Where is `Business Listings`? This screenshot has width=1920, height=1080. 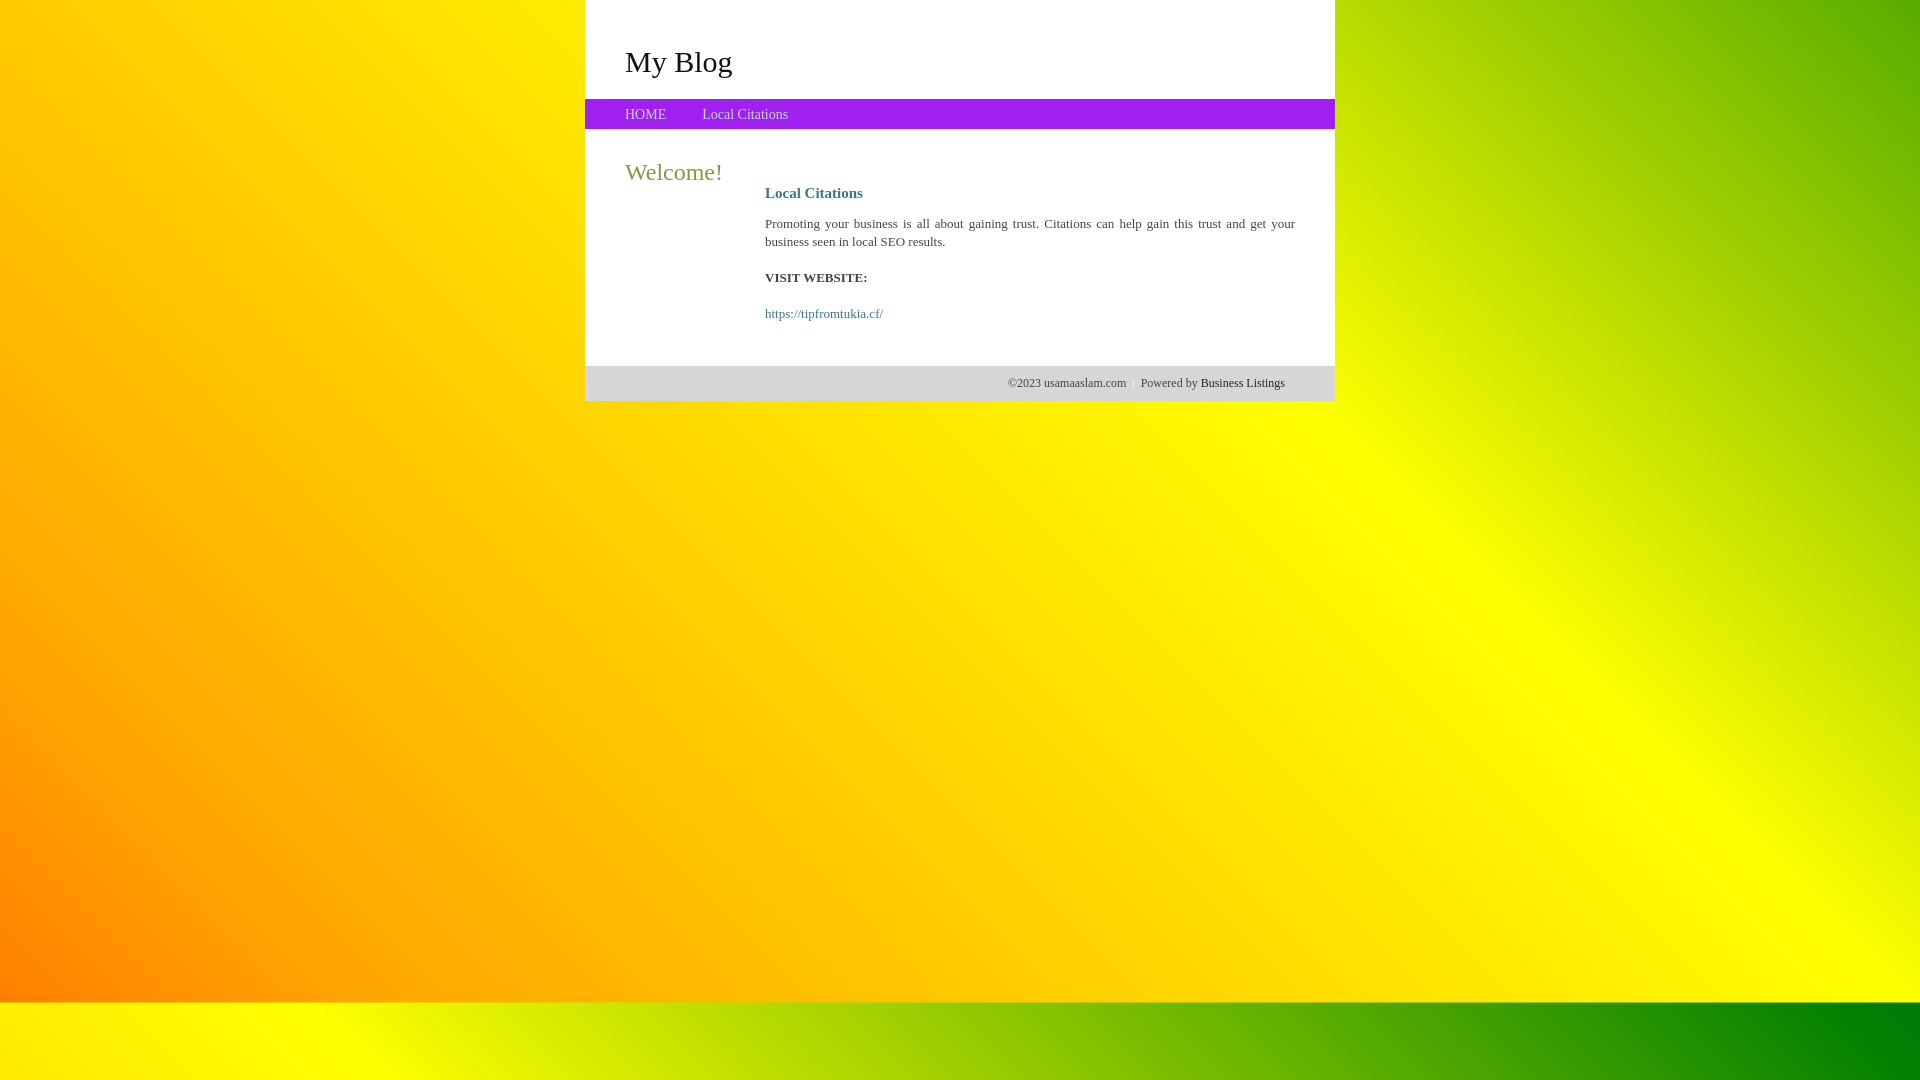
Business Listings is located at coordinates (1243, 383).